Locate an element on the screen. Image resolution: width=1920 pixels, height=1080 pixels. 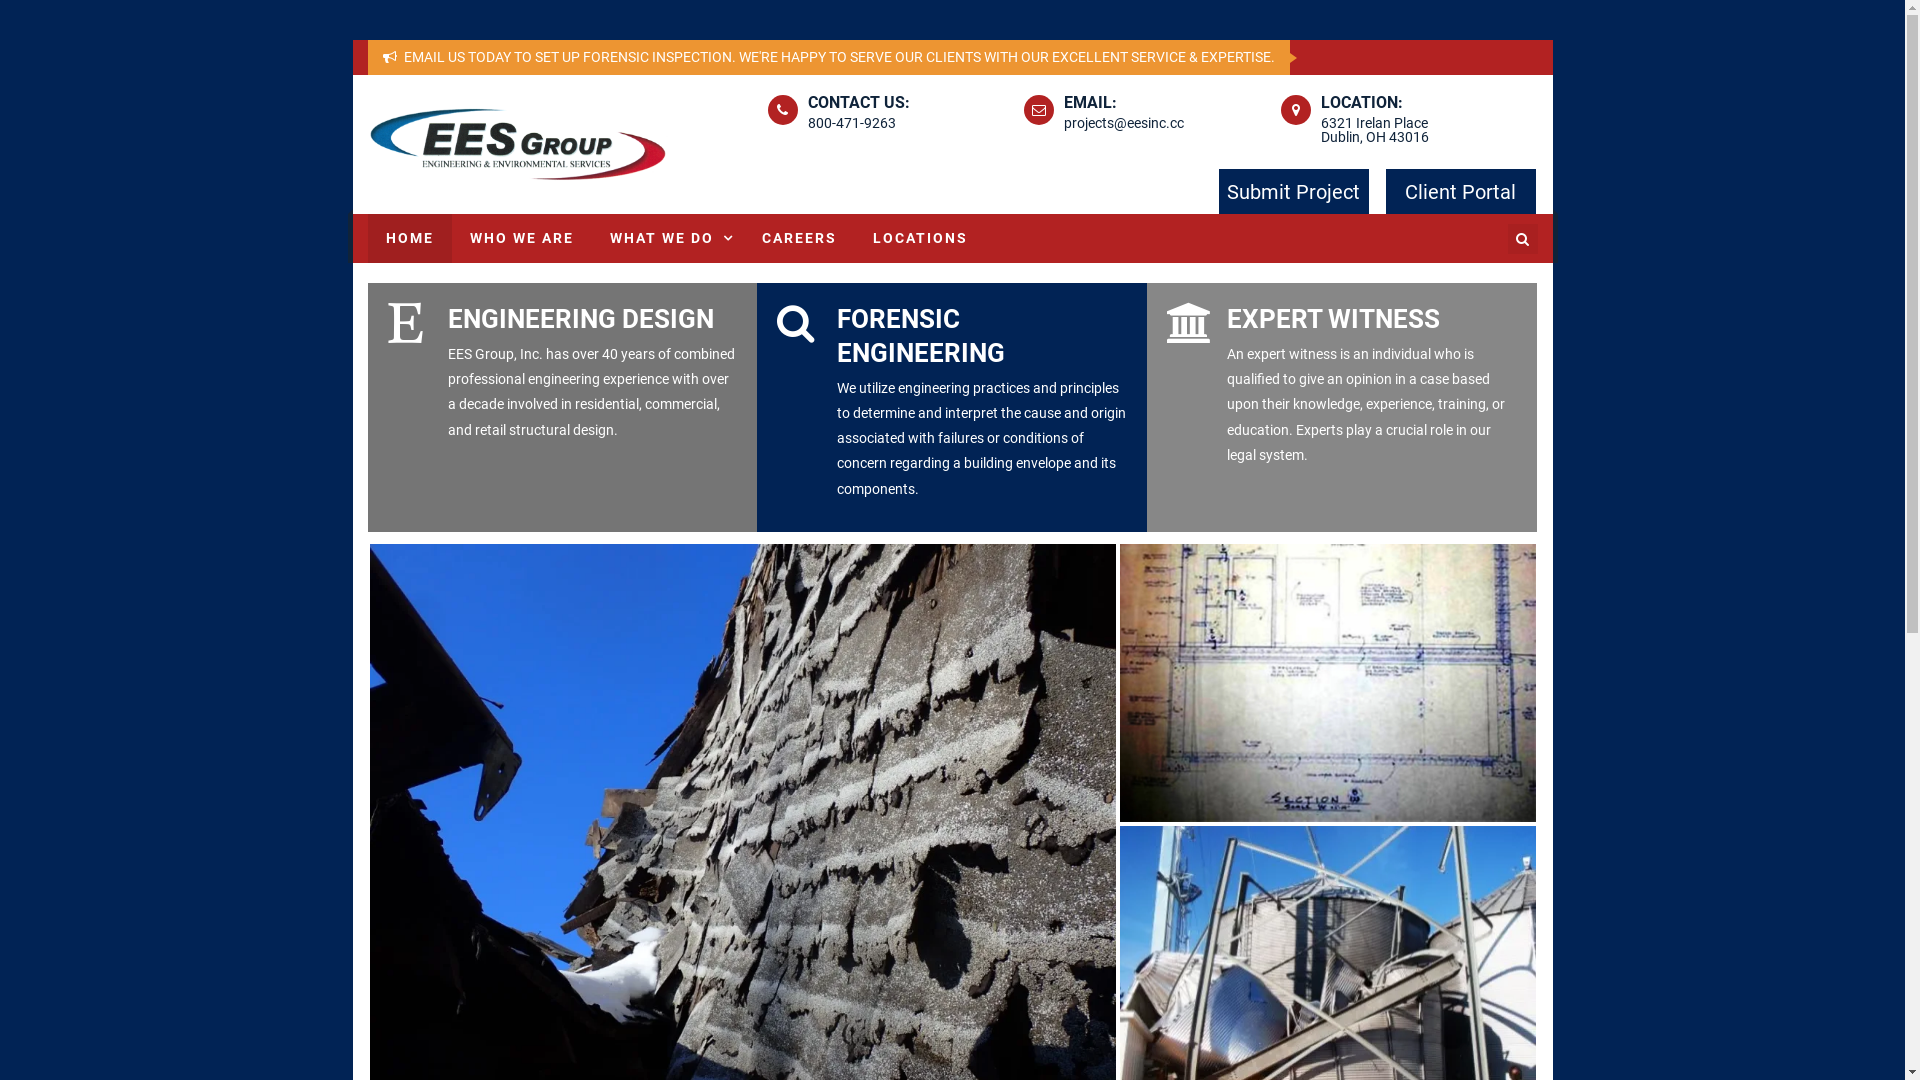
800-471-9263 is located at coordinates (852, 123).